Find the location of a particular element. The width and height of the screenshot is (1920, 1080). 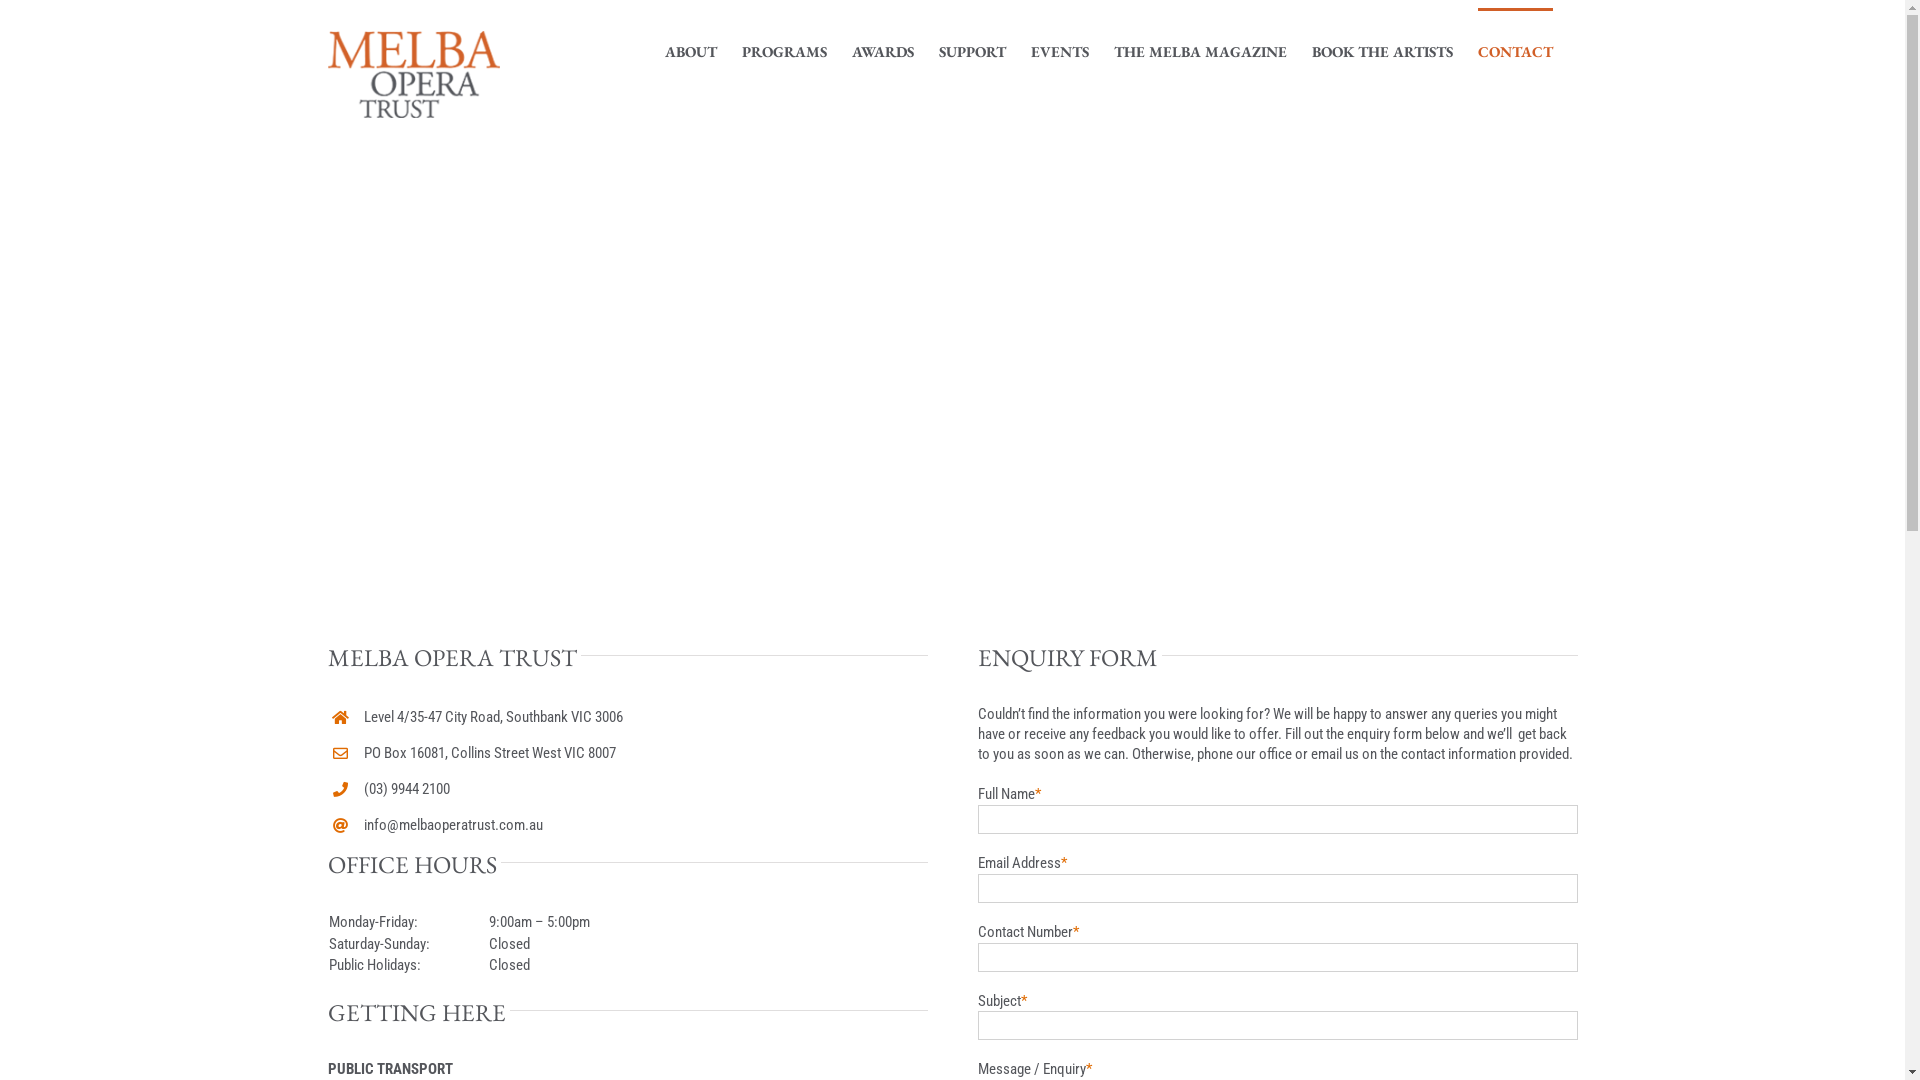

EVENTS is located at coordinates (1059, 50).